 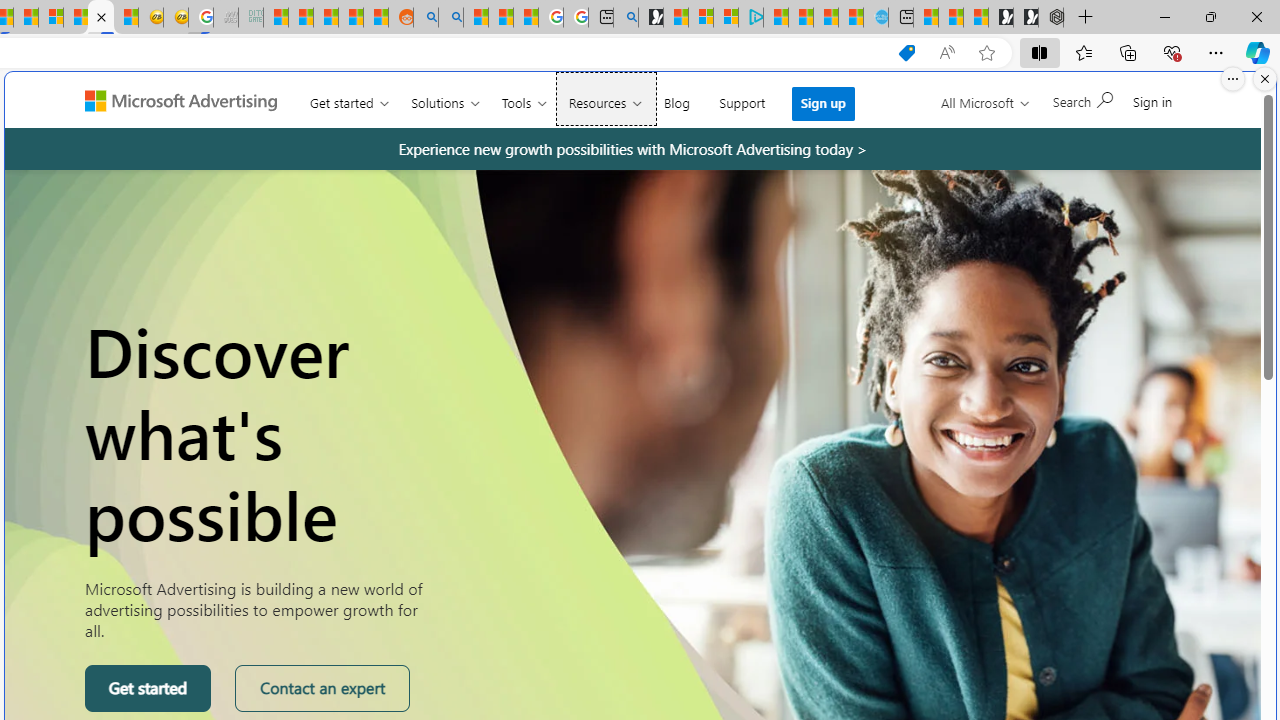 I want to click on Sign up, so click(x=824, y=103).